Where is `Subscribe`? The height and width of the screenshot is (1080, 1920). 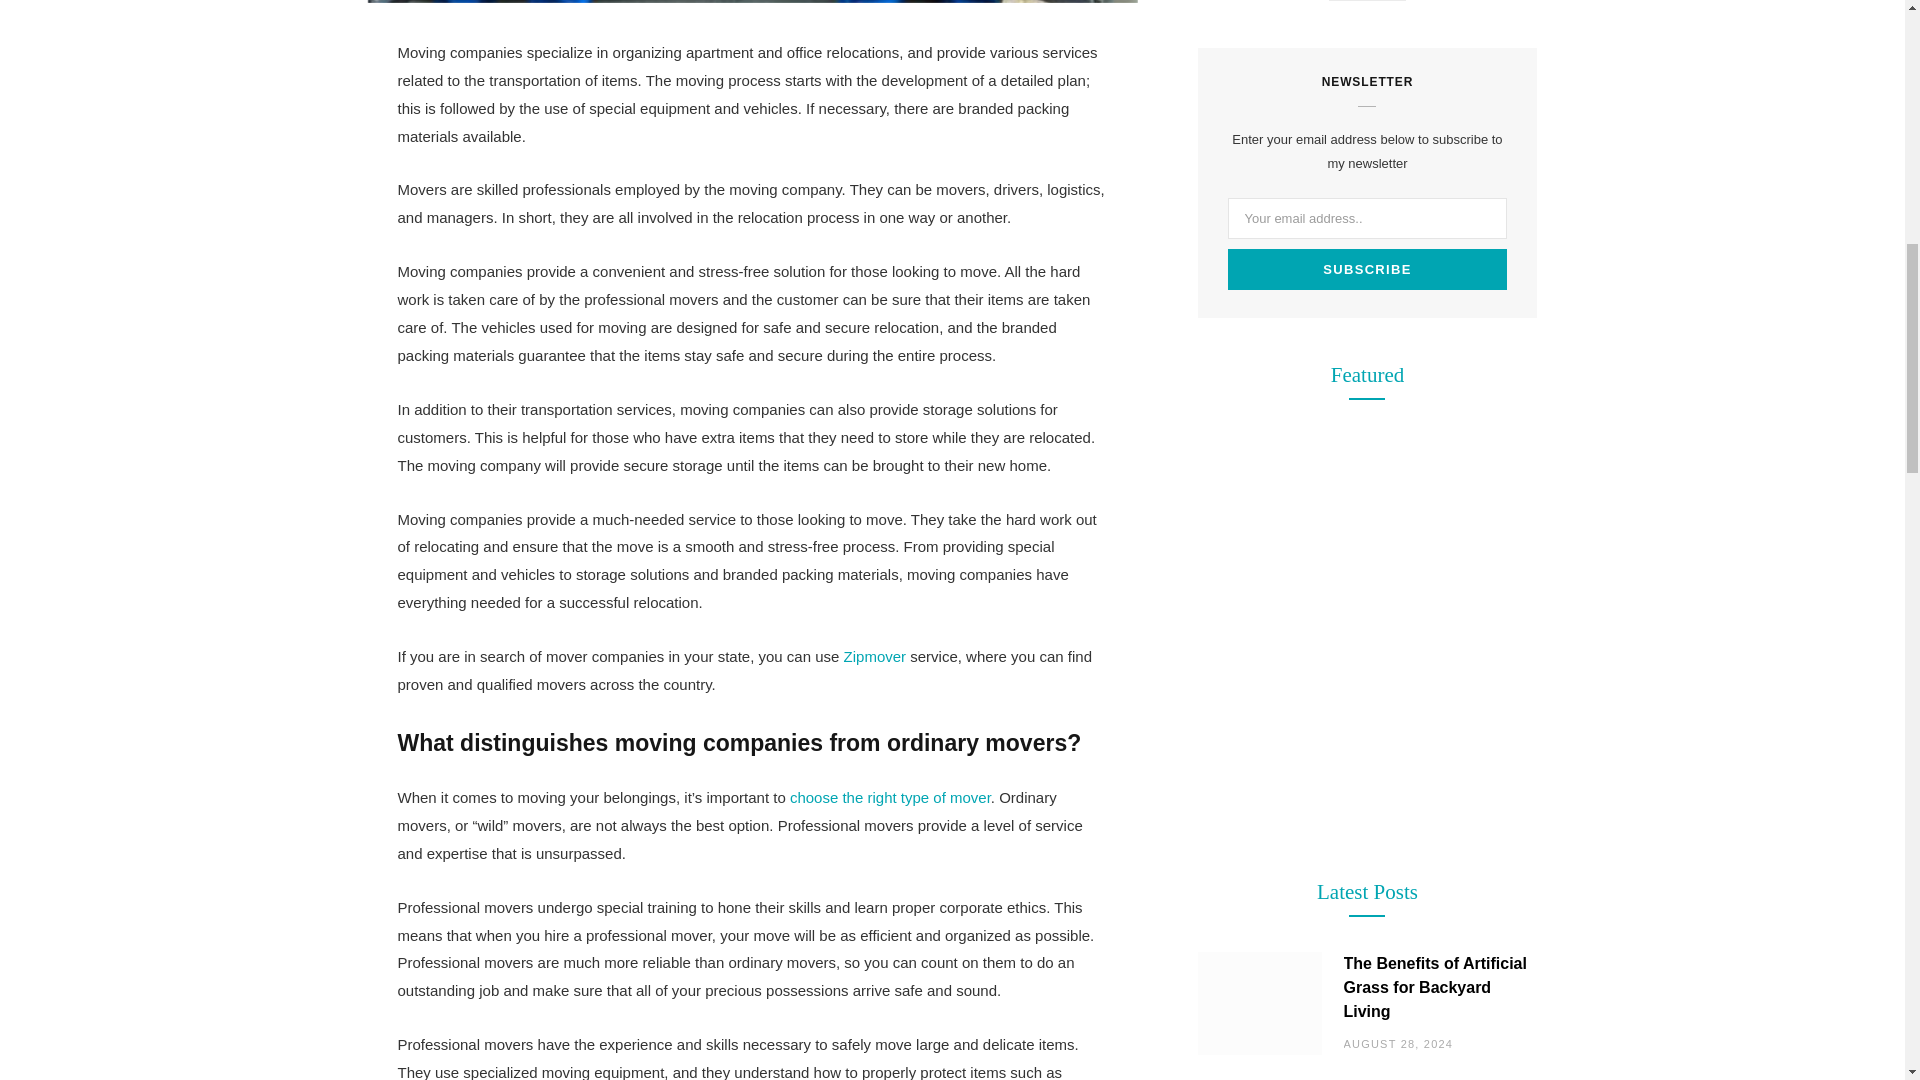 Subscribe is located at coordinates (1368, 270).